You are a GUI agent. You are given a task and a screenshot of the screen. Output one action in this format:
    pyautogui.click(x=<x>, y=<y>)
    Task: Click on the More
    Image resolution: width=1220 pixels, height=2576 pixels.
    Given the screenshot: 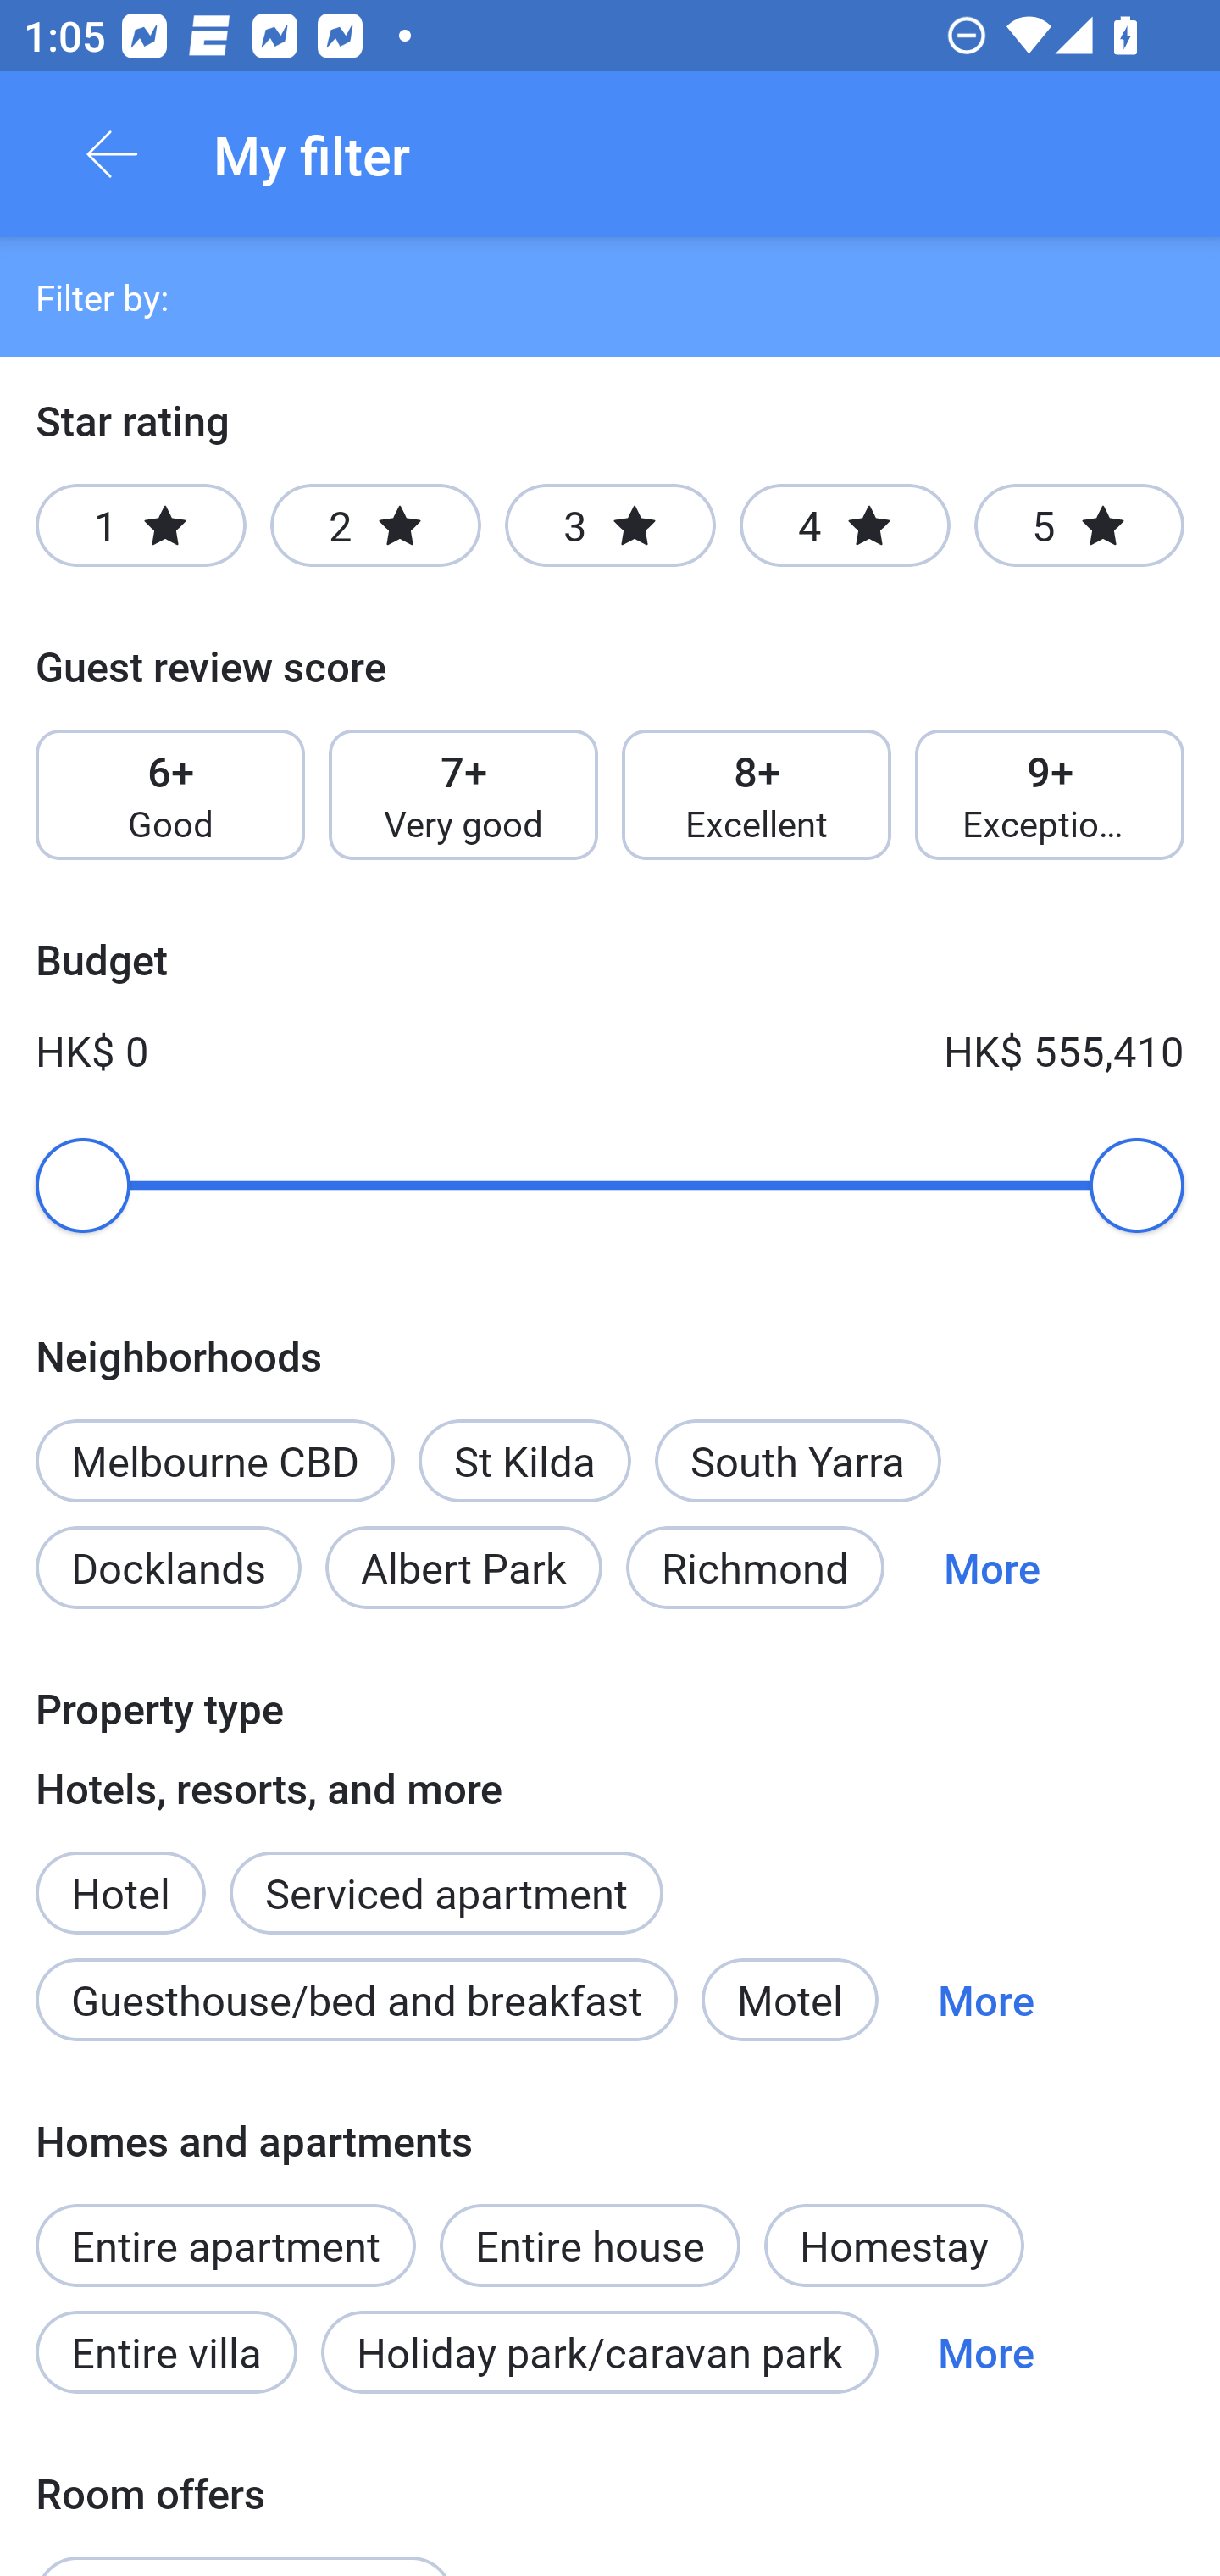 What is the action you would take?
    pyautogui.click(x=991, y=1568)
    